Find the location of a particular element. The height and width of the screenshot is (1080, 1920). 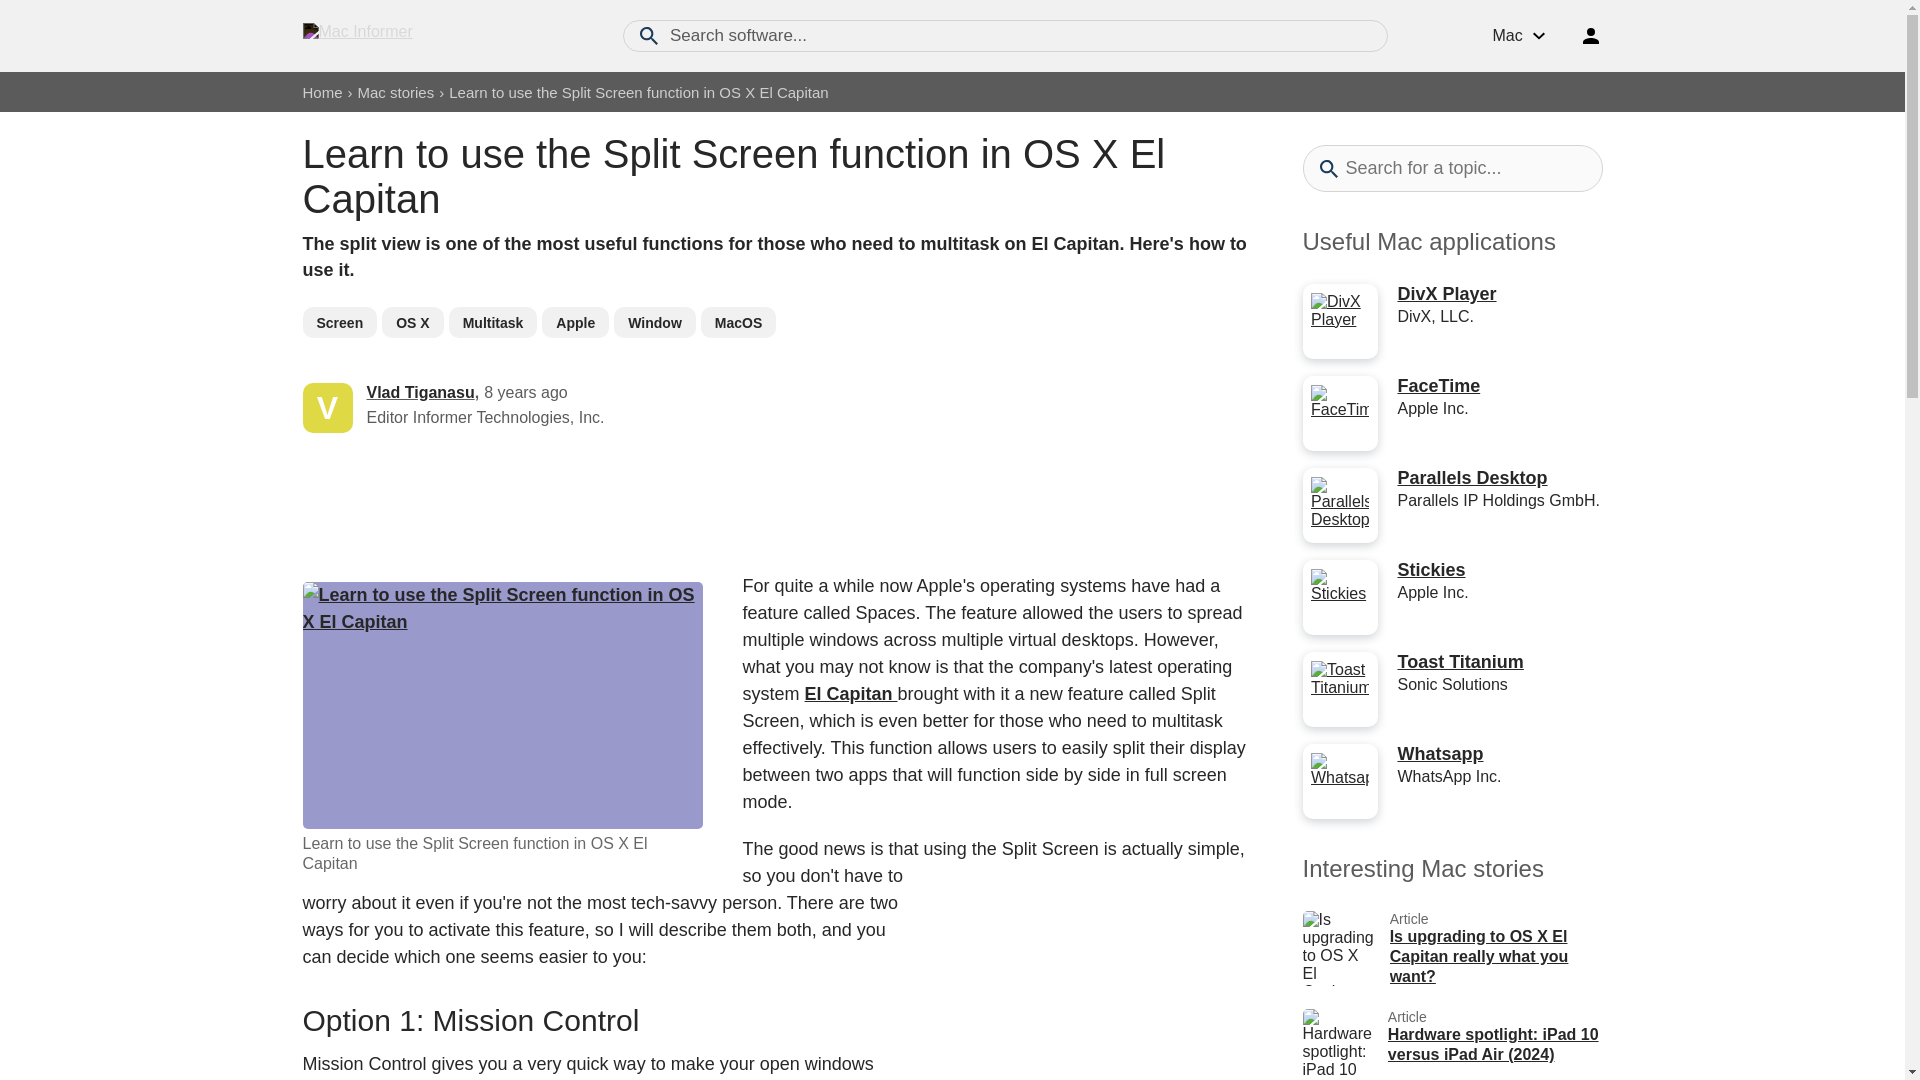

OS X is located at coordinates (412, 322).